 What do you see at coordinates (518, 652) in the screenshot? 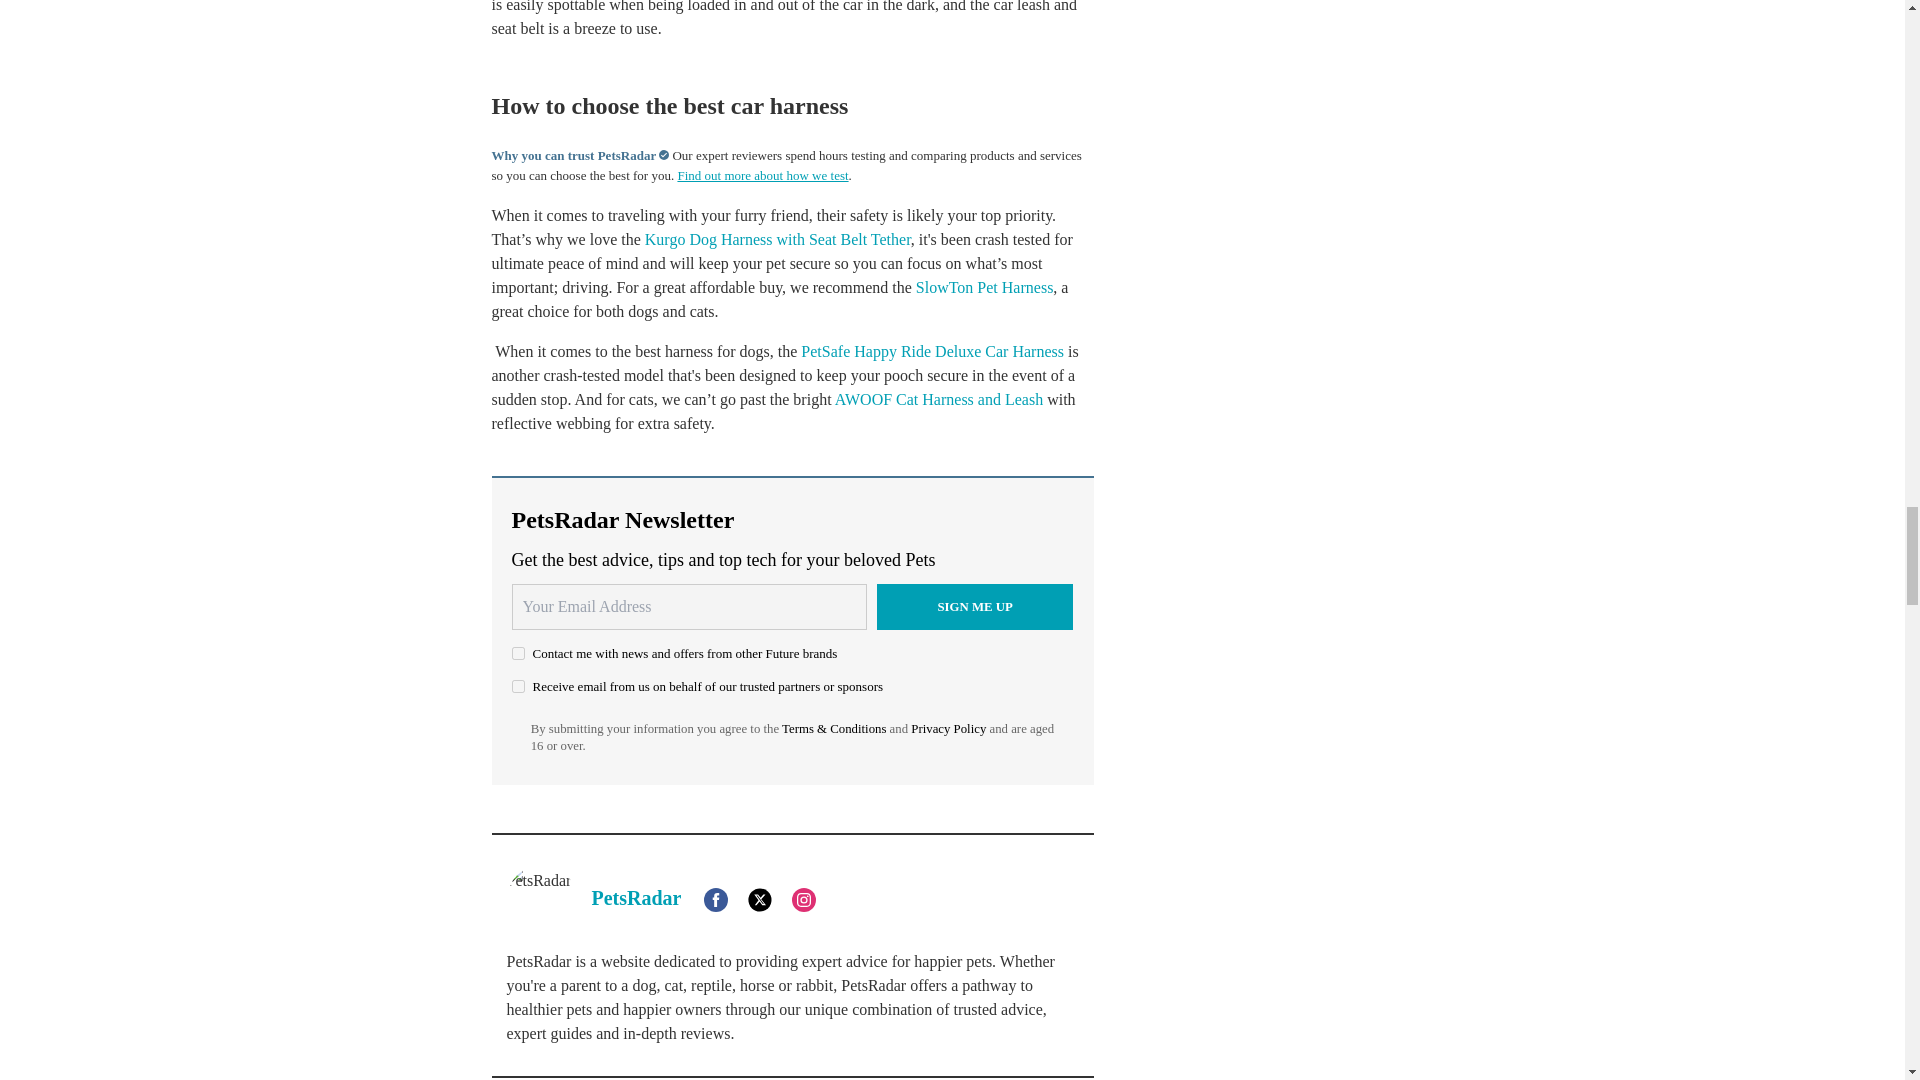
I see `on` at bounding box center [518, 652].